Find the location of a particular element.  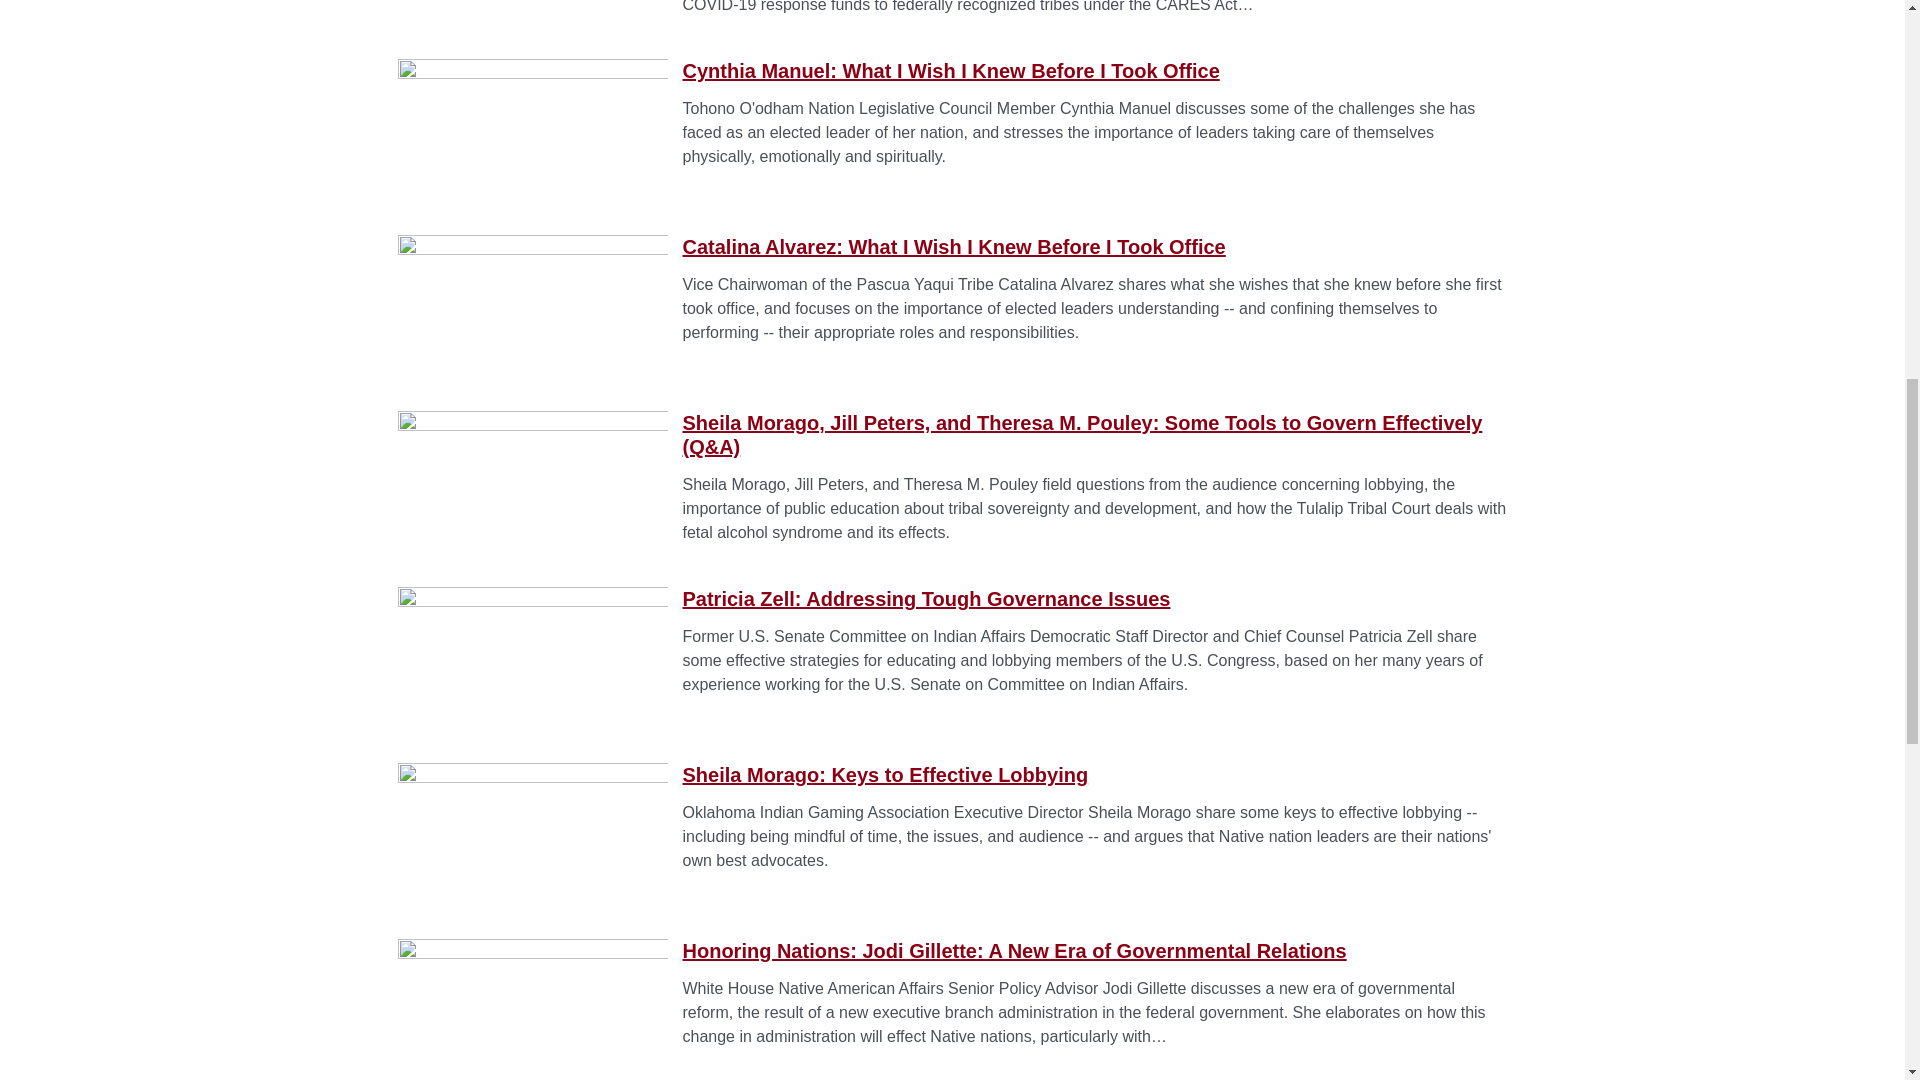

Patricia Zell: Addressing Tough Governance Issues is located at coordinates (925, 598).